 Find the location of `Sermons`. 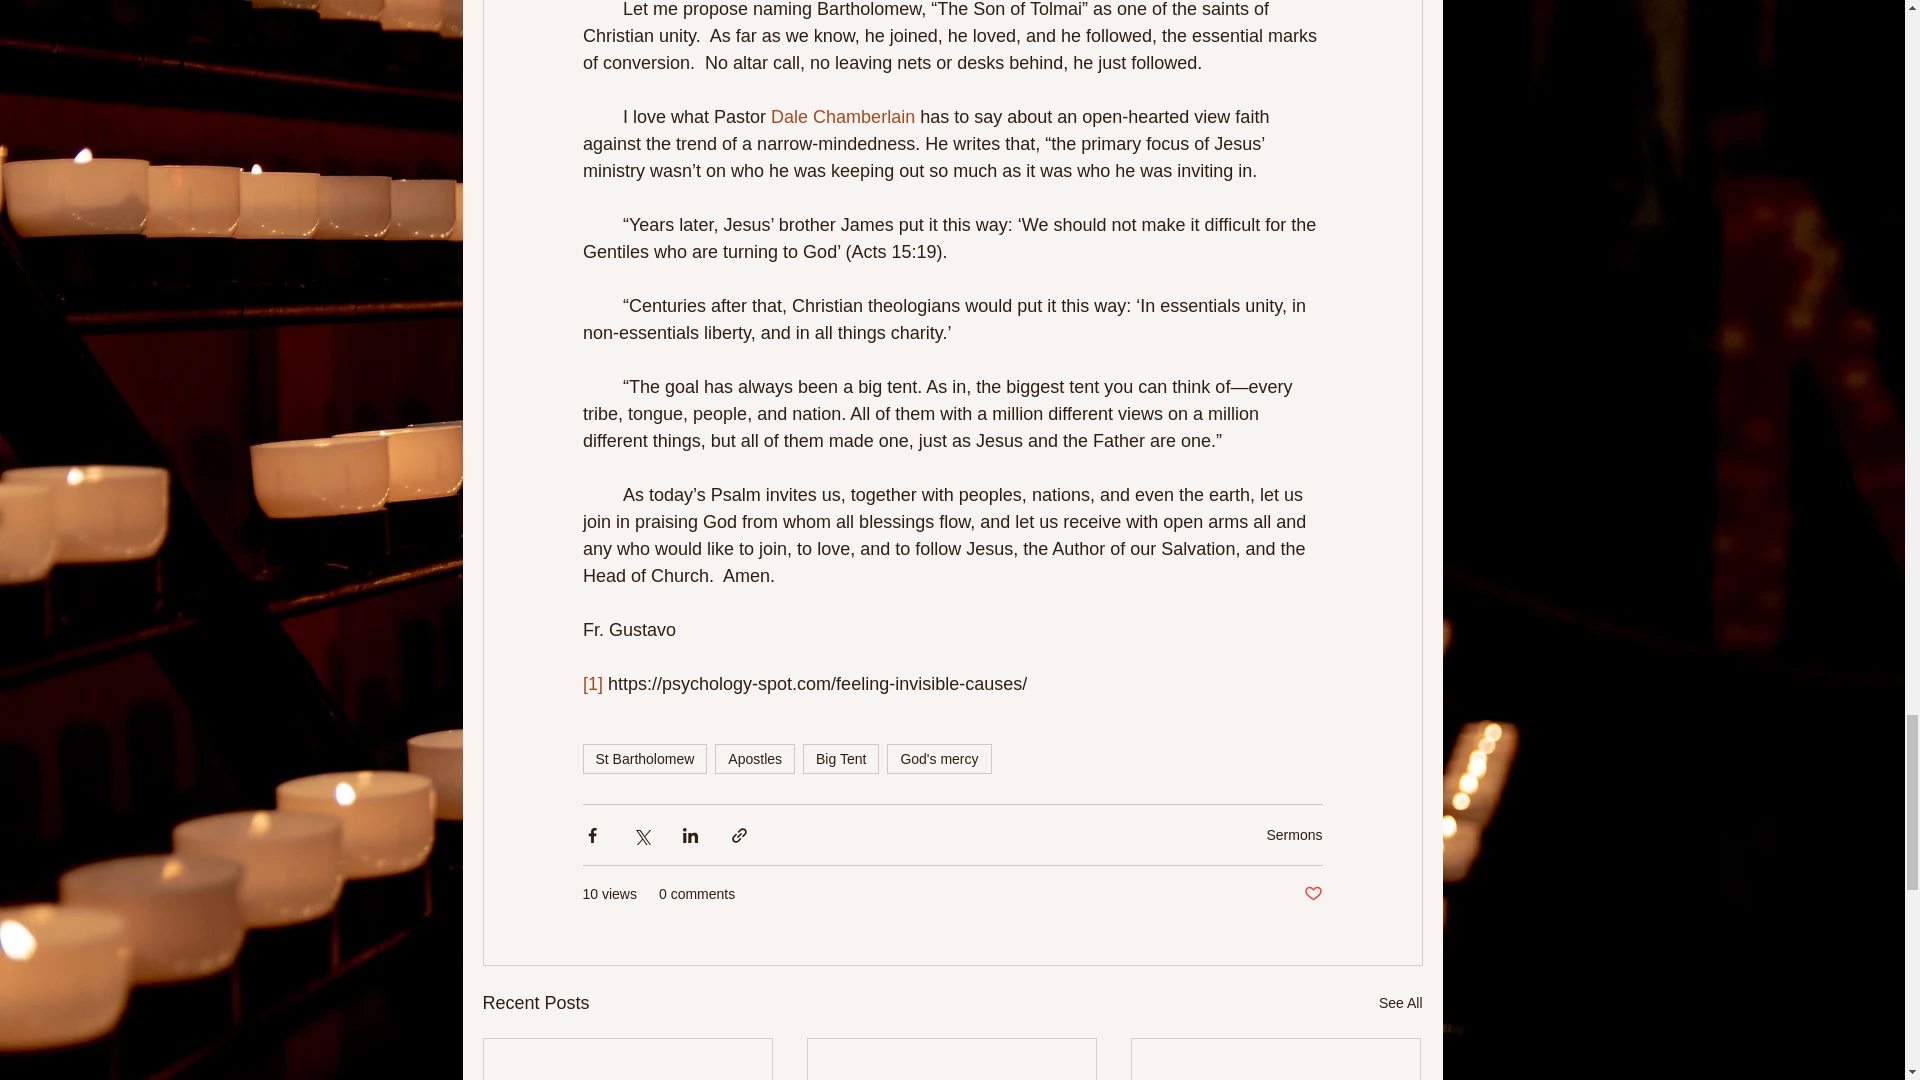

Sermons is located at coordinates (1294, 834).